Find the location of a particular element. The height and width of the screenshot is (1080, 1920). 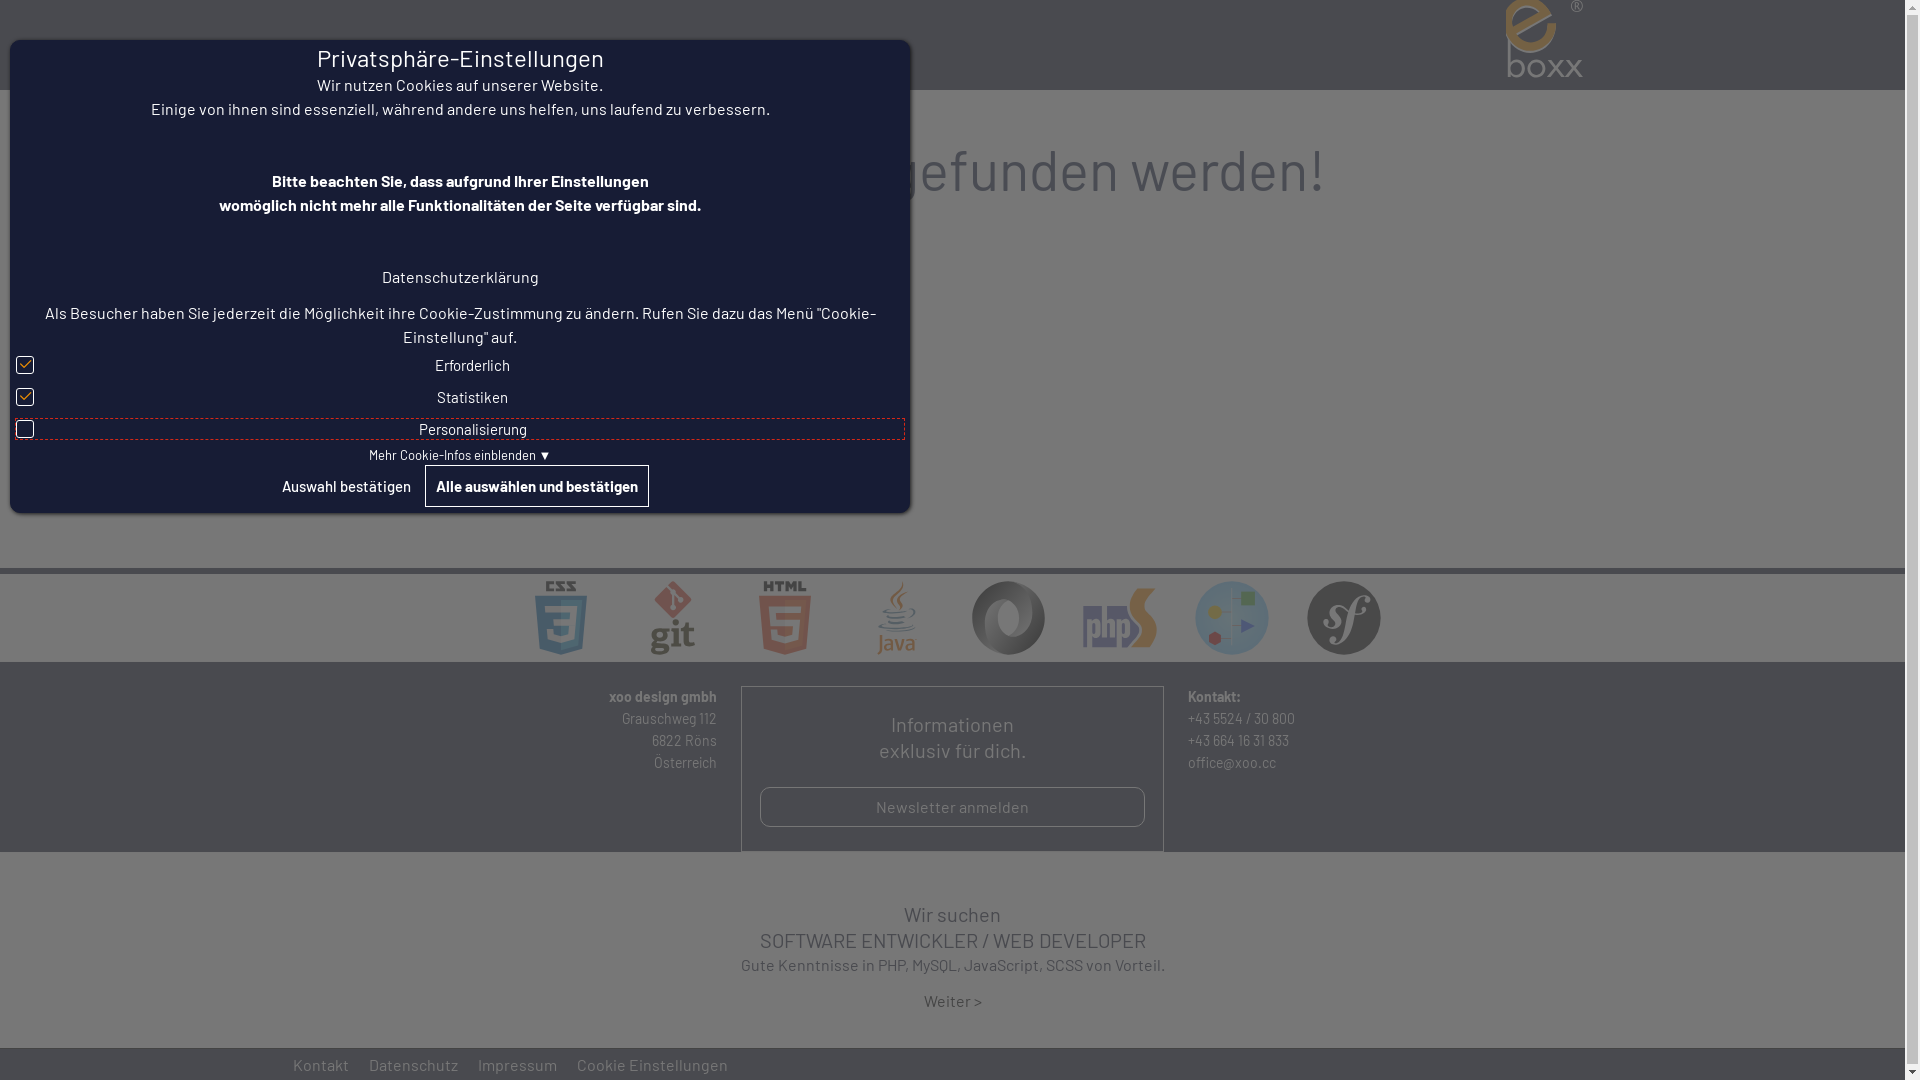

symfony. is located at coordinates (1344, 618).